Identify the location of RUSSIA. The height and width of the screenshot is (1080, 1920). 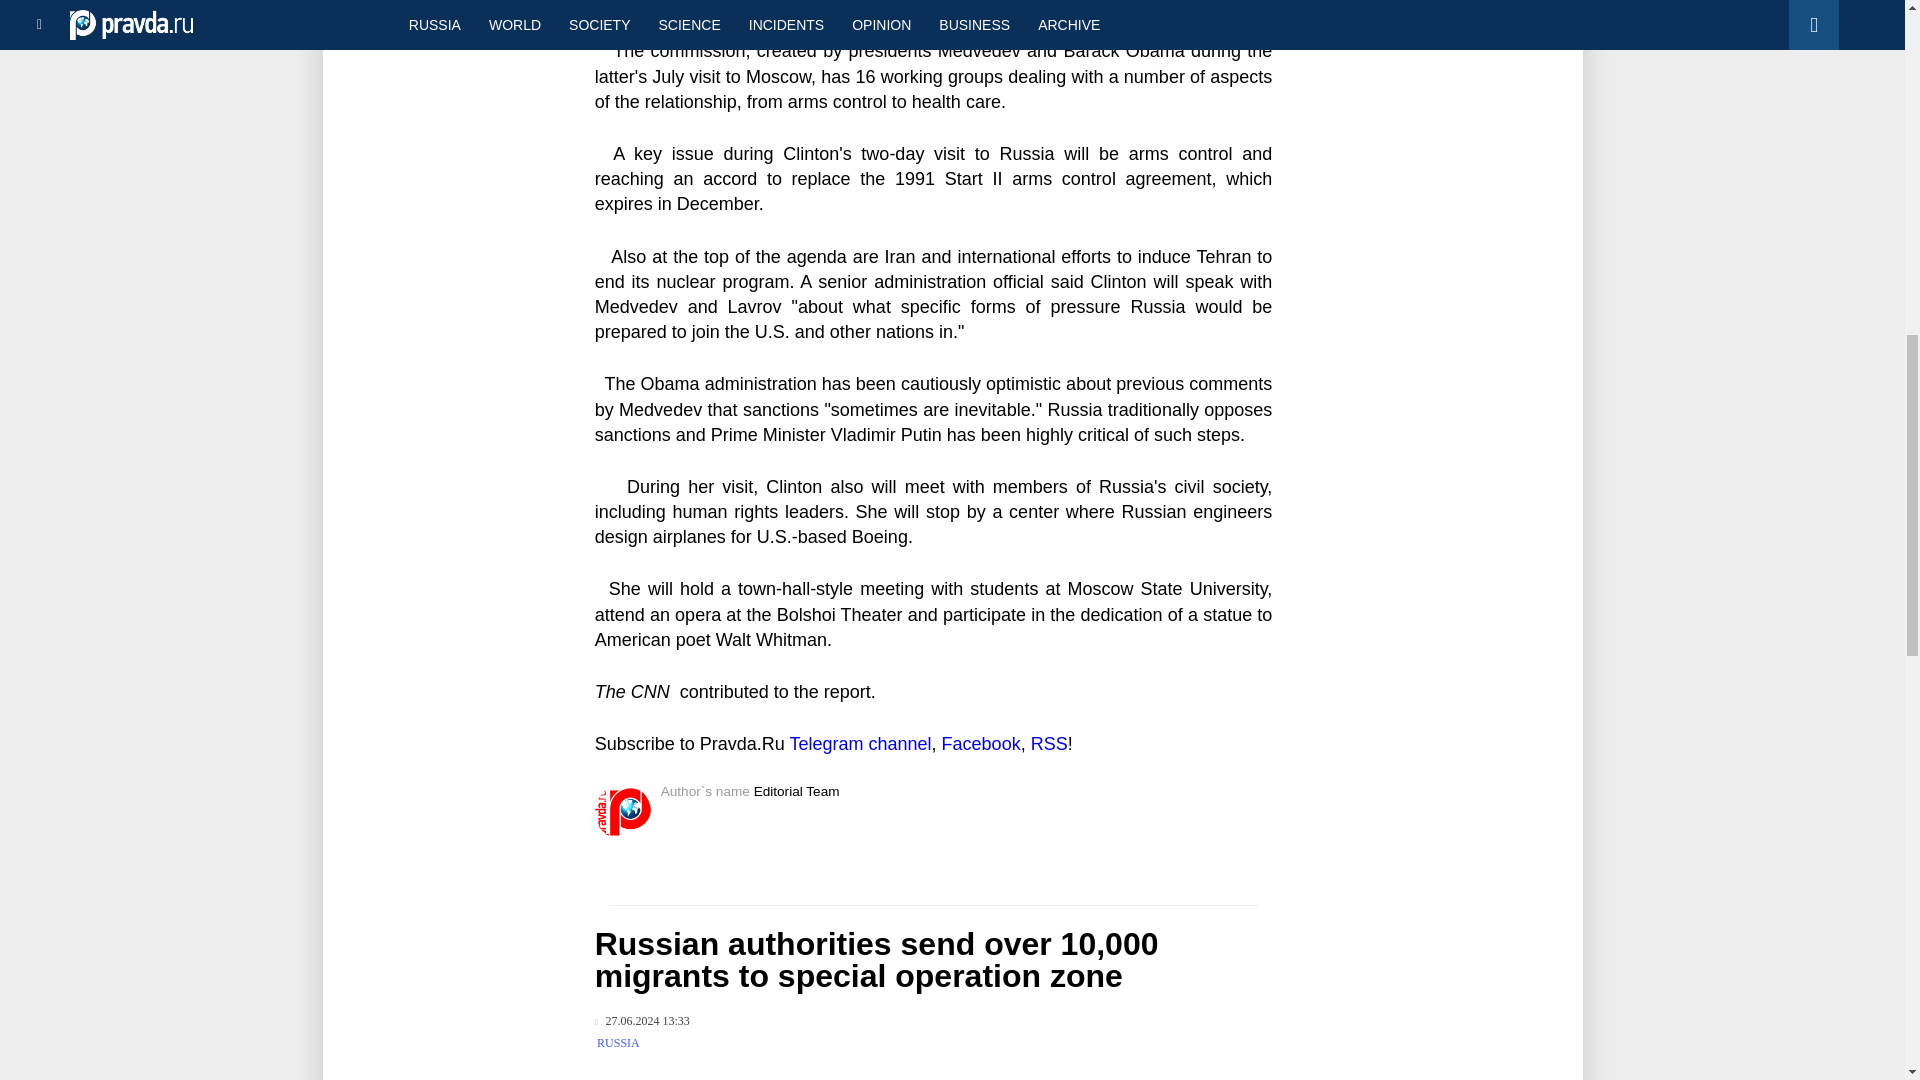
(618, 1042).